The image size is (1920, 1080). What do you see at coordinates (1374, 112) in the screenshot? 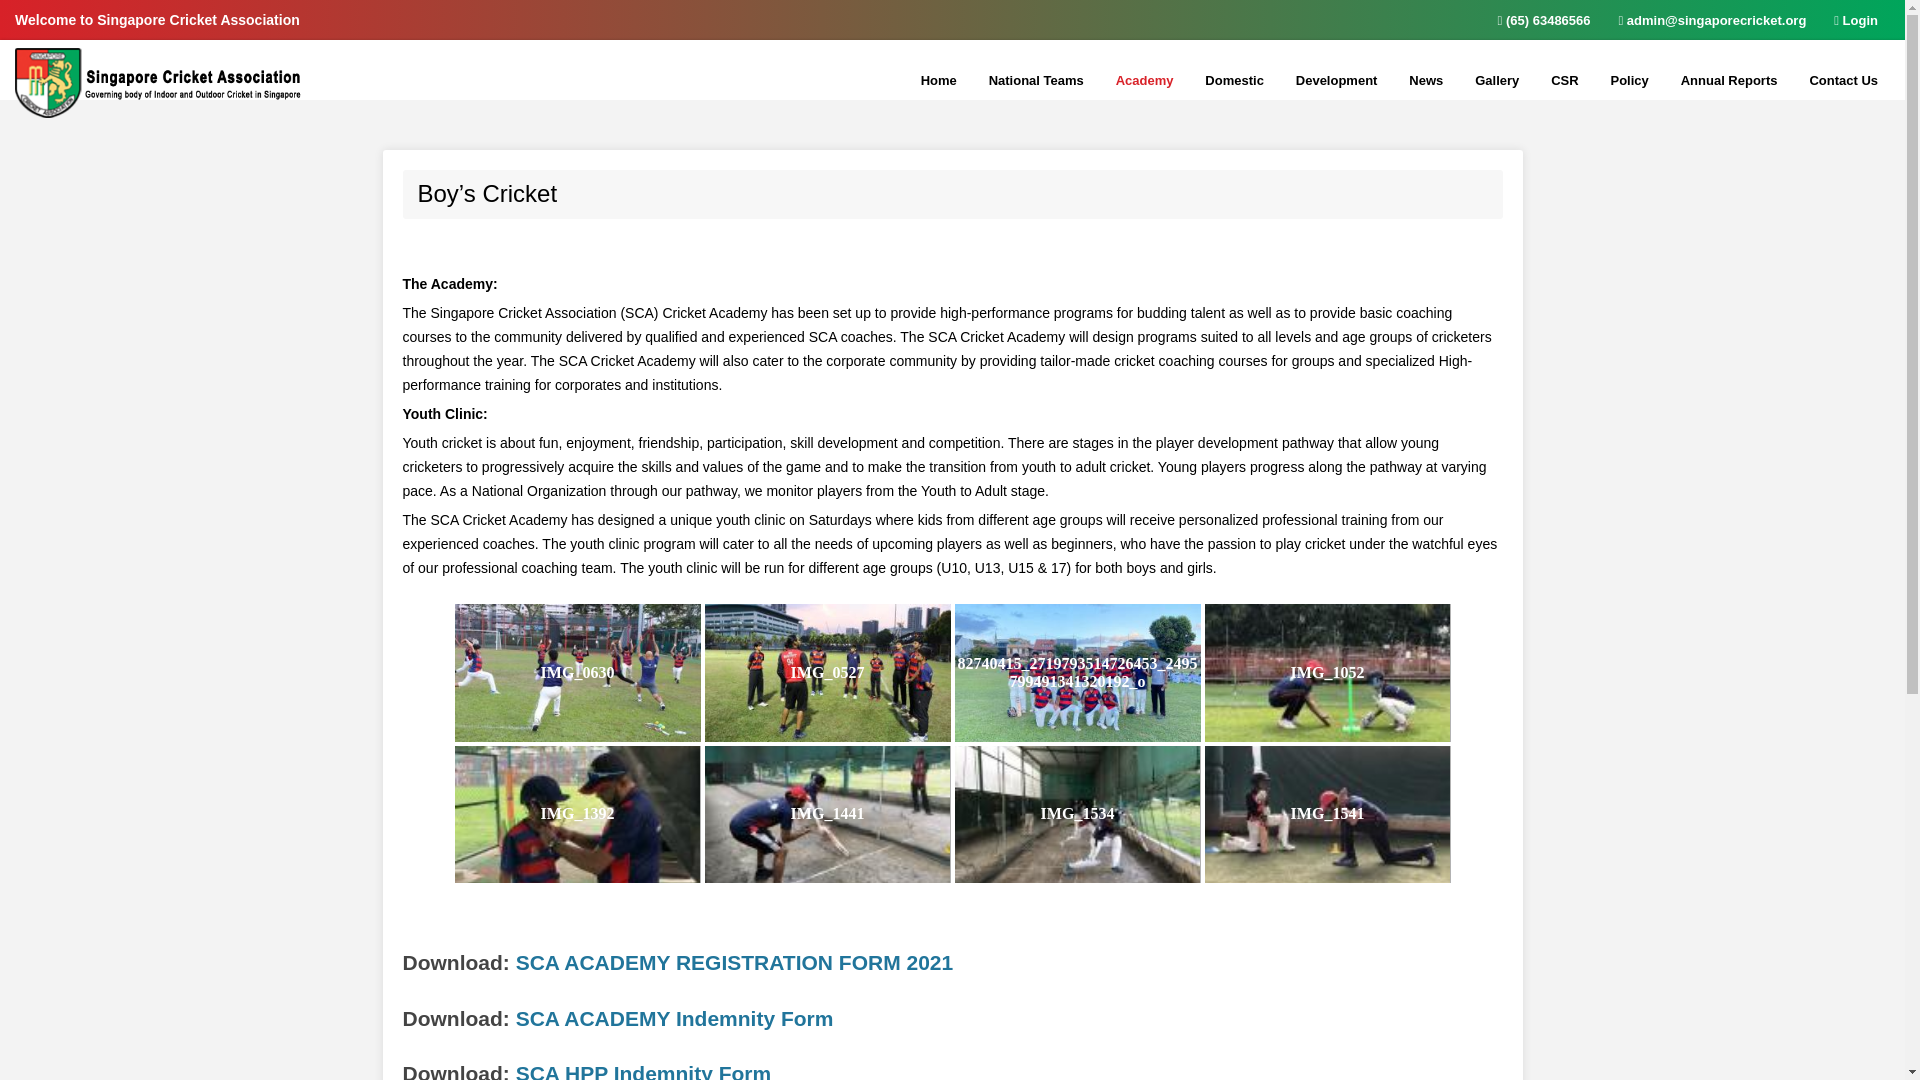
I see `Overview` at bounding box center [1374, 112].